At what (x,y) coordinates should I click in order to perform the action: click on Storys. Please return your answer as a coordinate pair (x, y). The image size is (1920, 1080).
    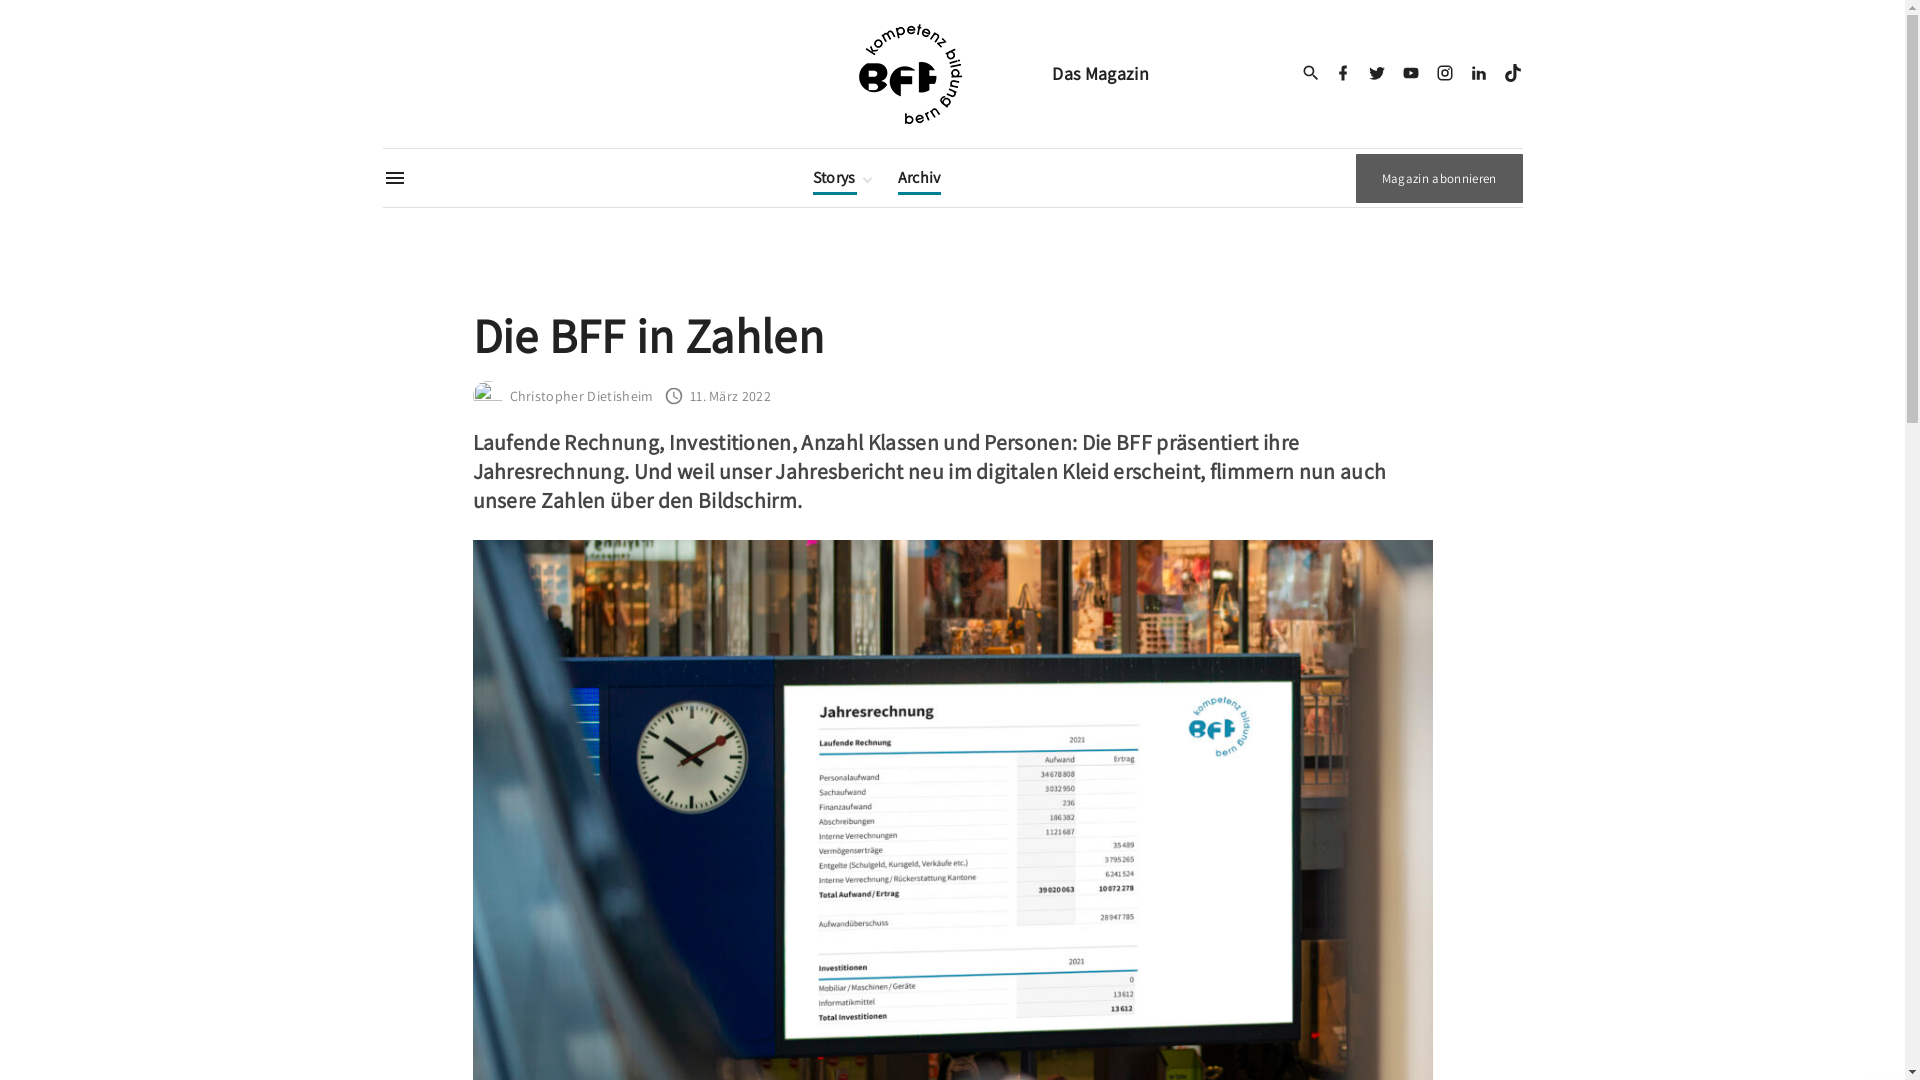
    Looking at the image, I should click on (836, 178).